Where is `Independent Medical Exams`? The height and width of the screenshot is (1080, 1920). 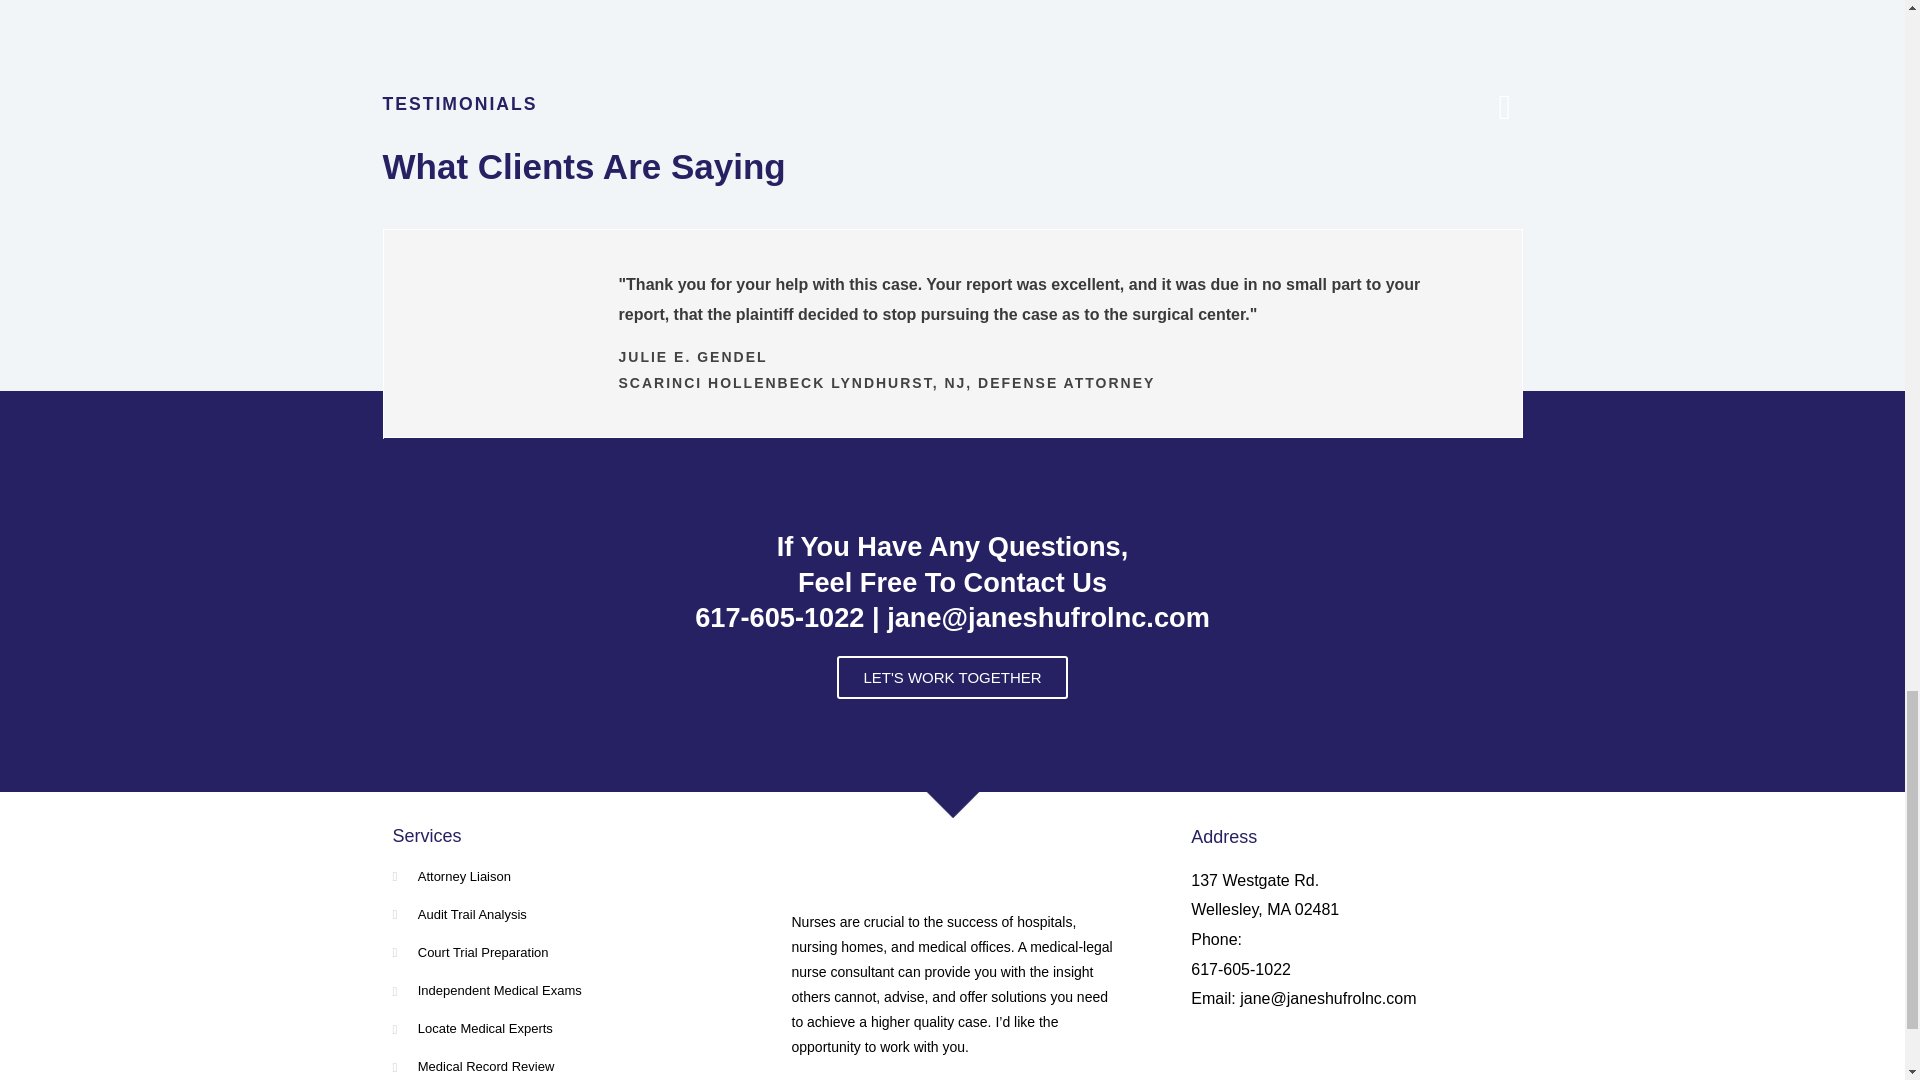 Independent Medical Exams is located at coordinates (552, 990).